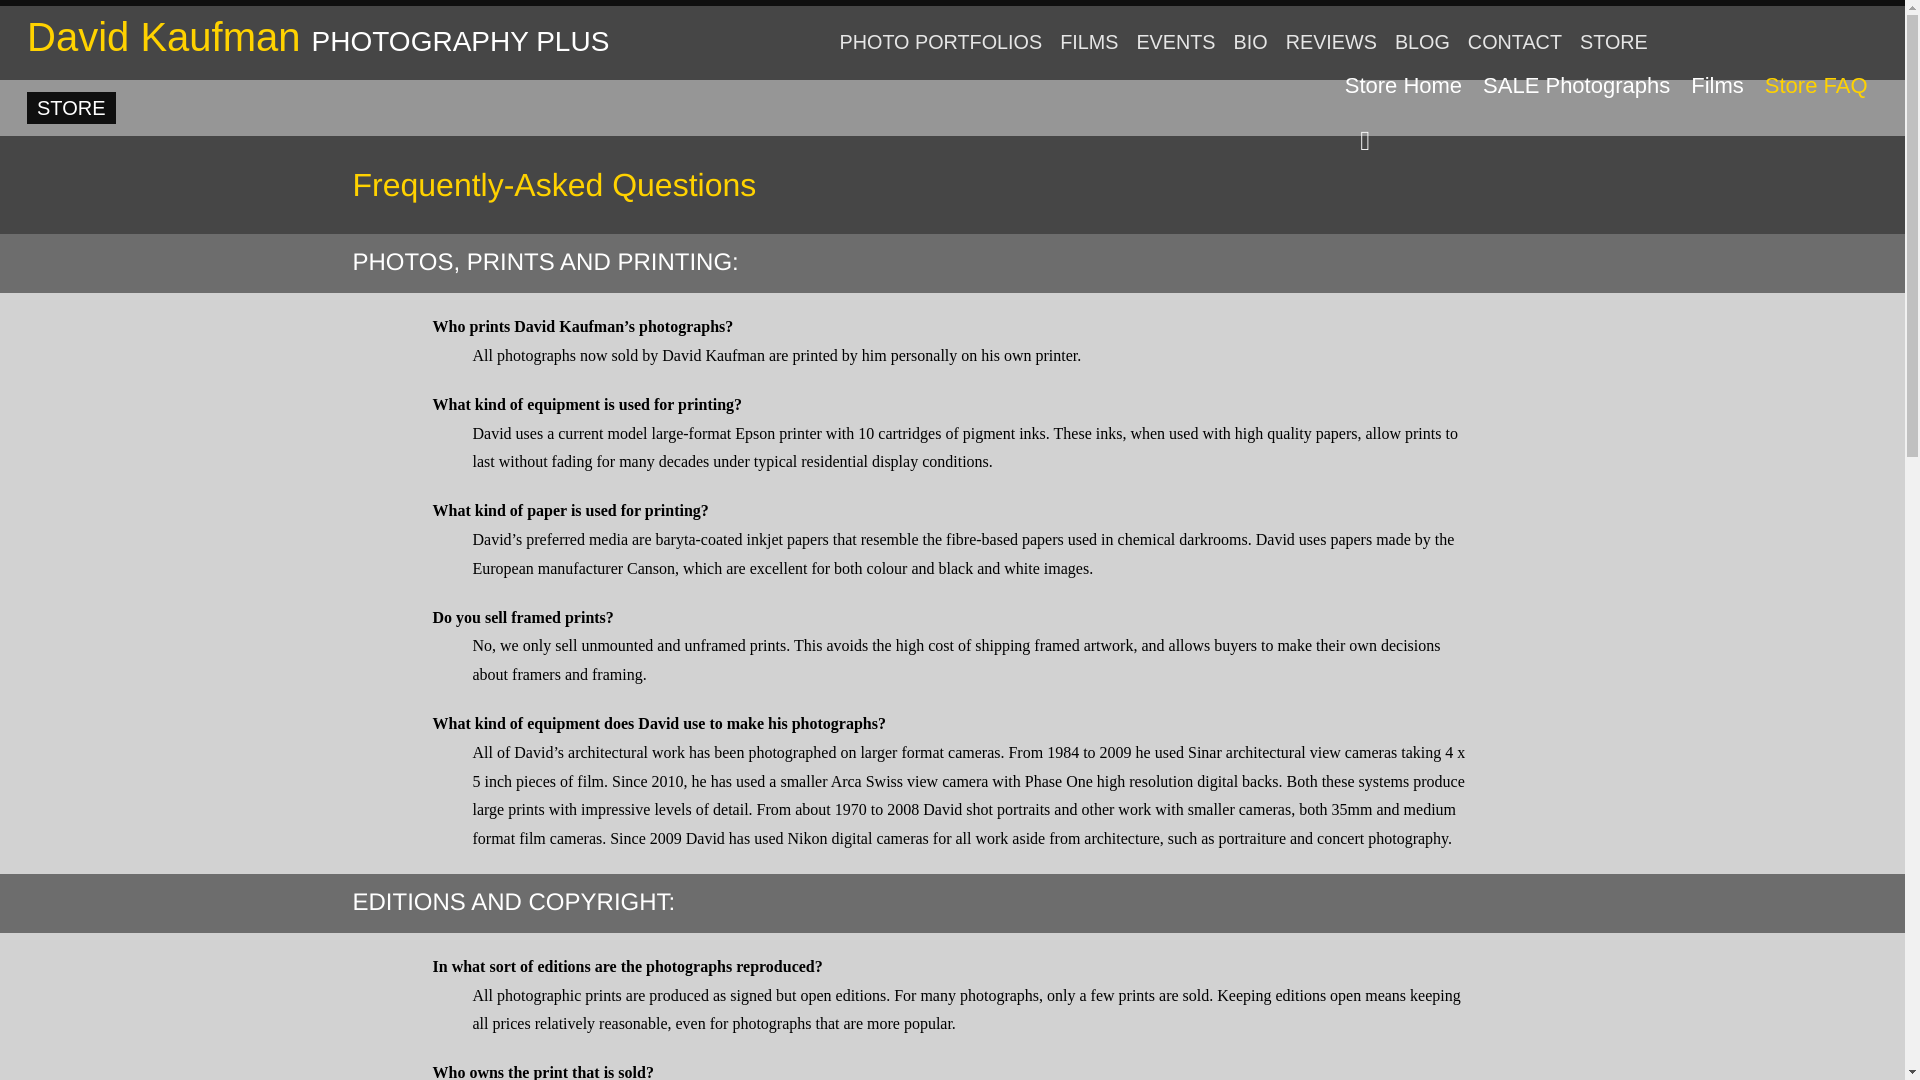 Image resolution: width=1920 pixels, height=1080 pixels. Describe the element at coordinates (1613, 43) in the screenshot. I see `STORE` at that location.